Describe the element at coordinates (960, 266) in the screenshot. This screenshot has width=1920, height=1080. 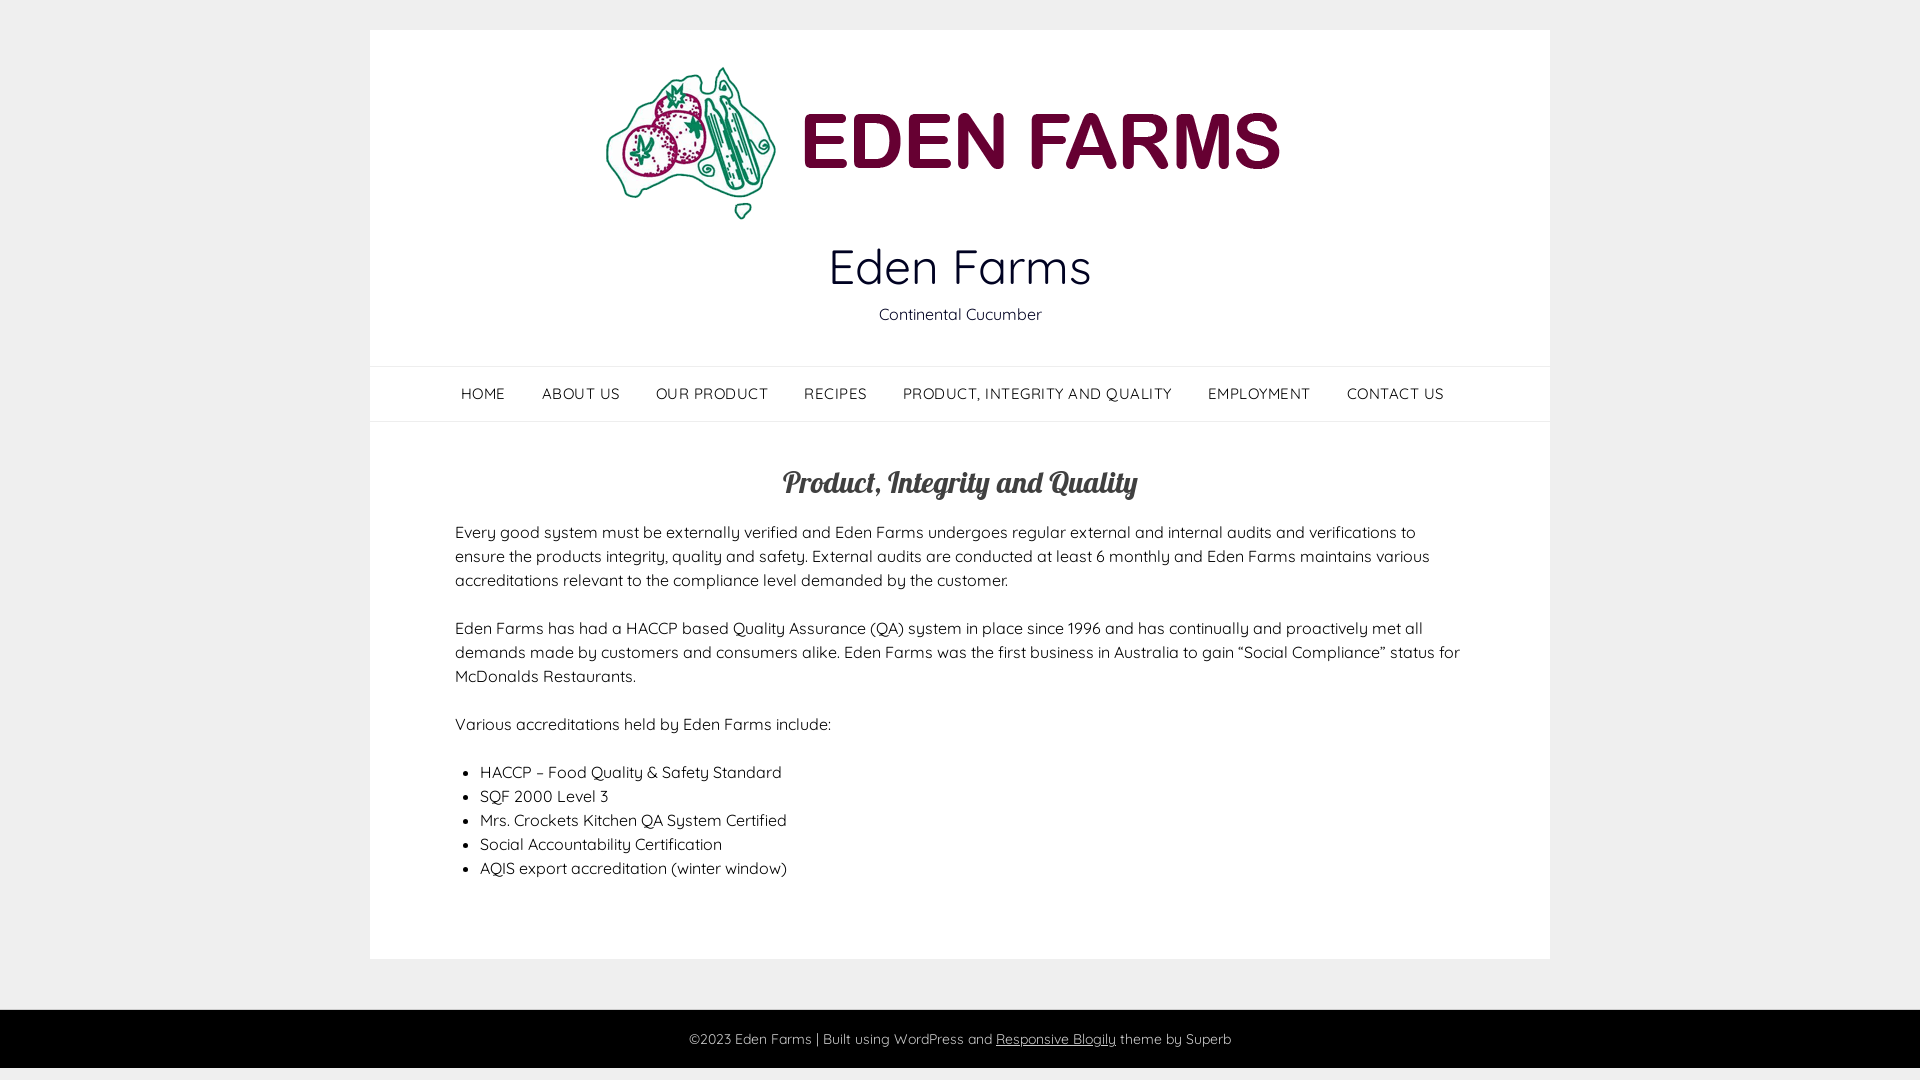
I see `Eden Farms` at that location.